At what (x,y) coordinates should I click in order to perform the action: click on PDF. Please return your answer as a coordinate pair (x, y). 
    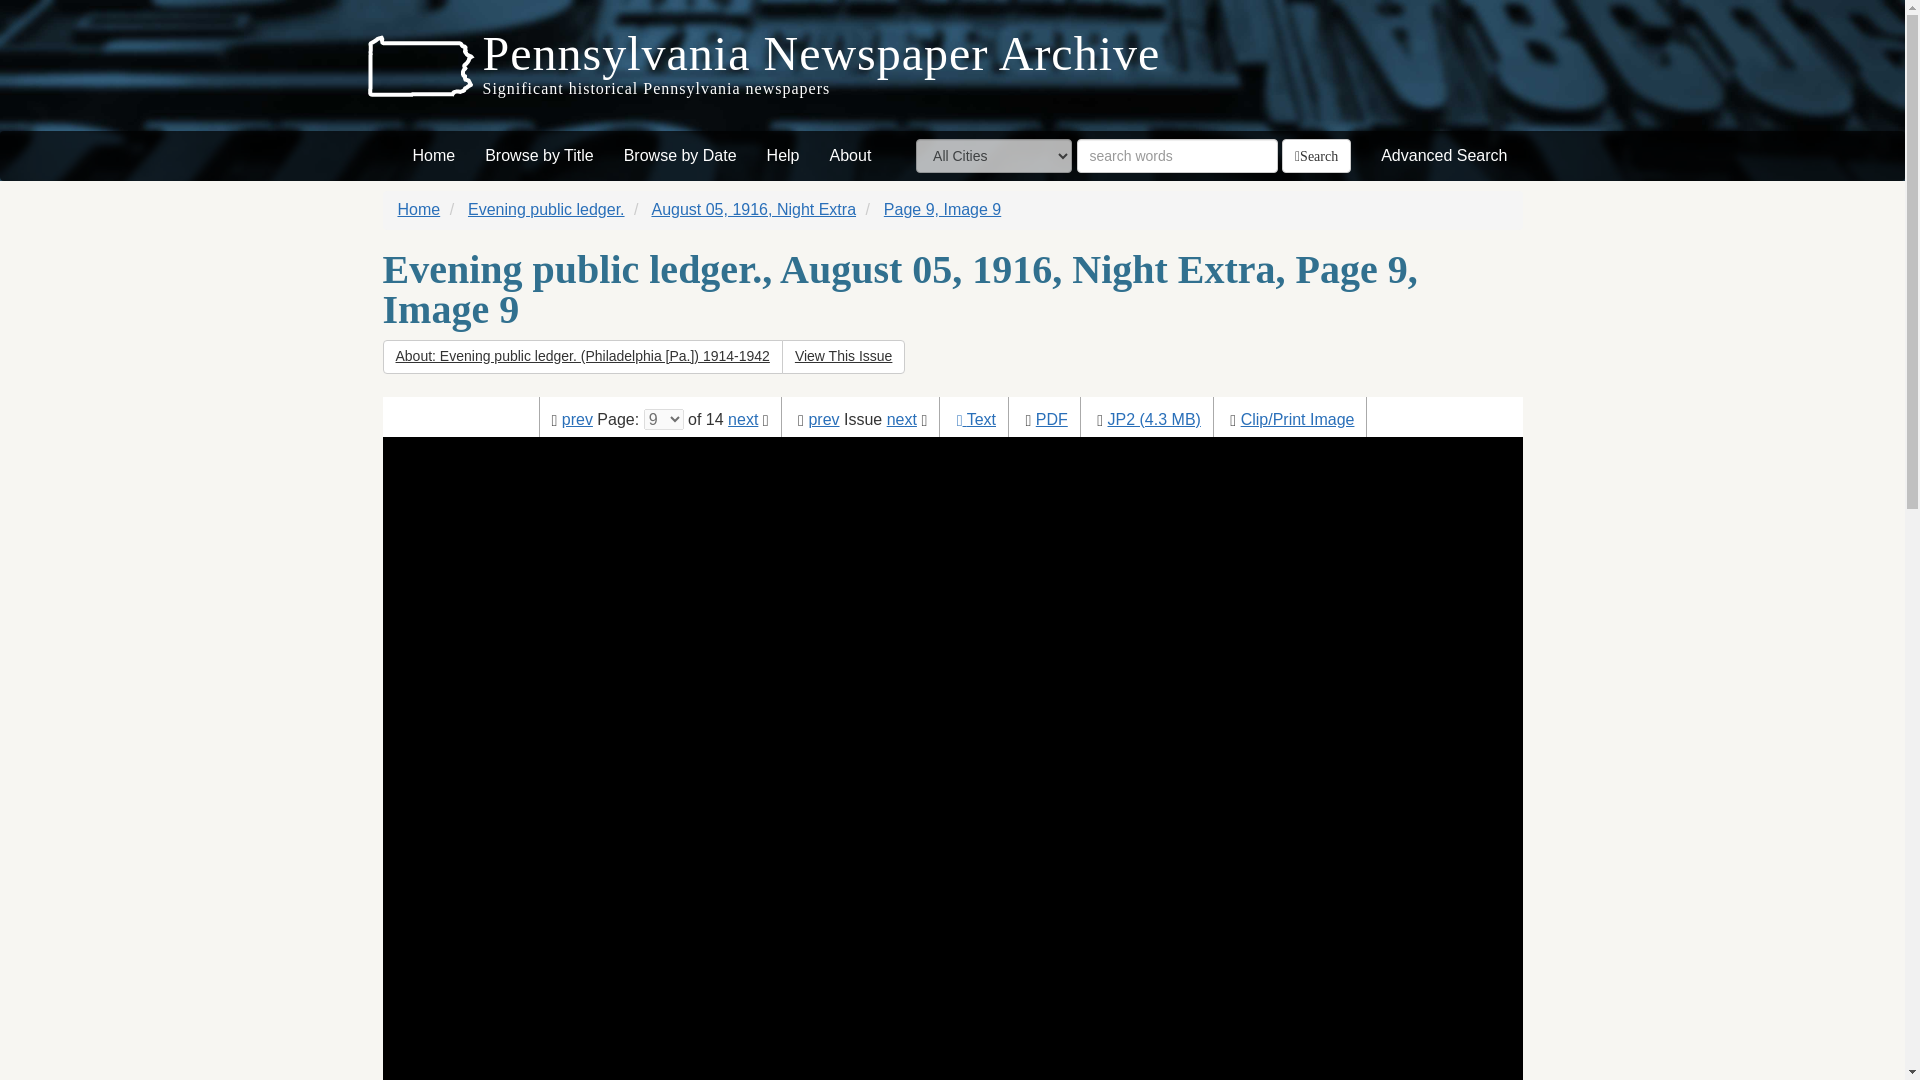
    Looking at the image, I should click on (1052, 419).